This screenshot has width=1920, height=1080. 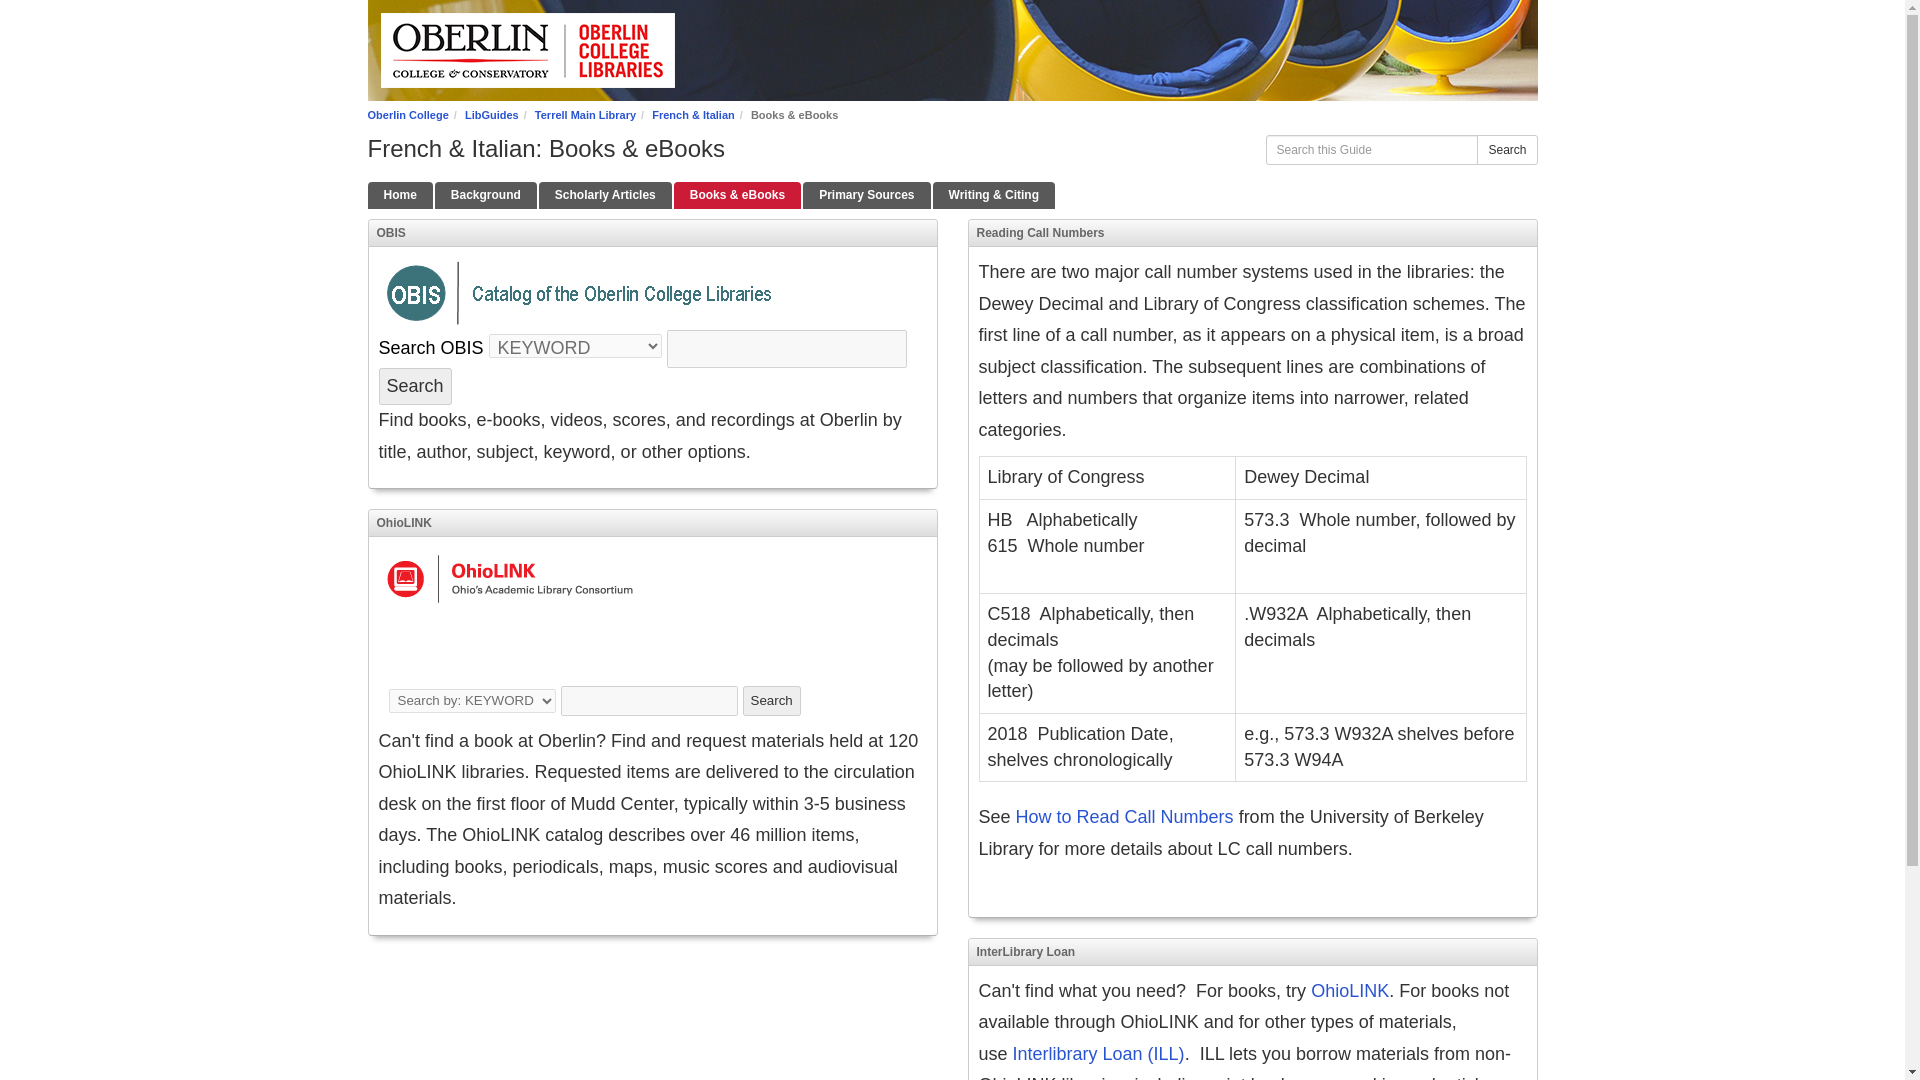 I want to click on Primary Sources, so click(x=866, y=196).